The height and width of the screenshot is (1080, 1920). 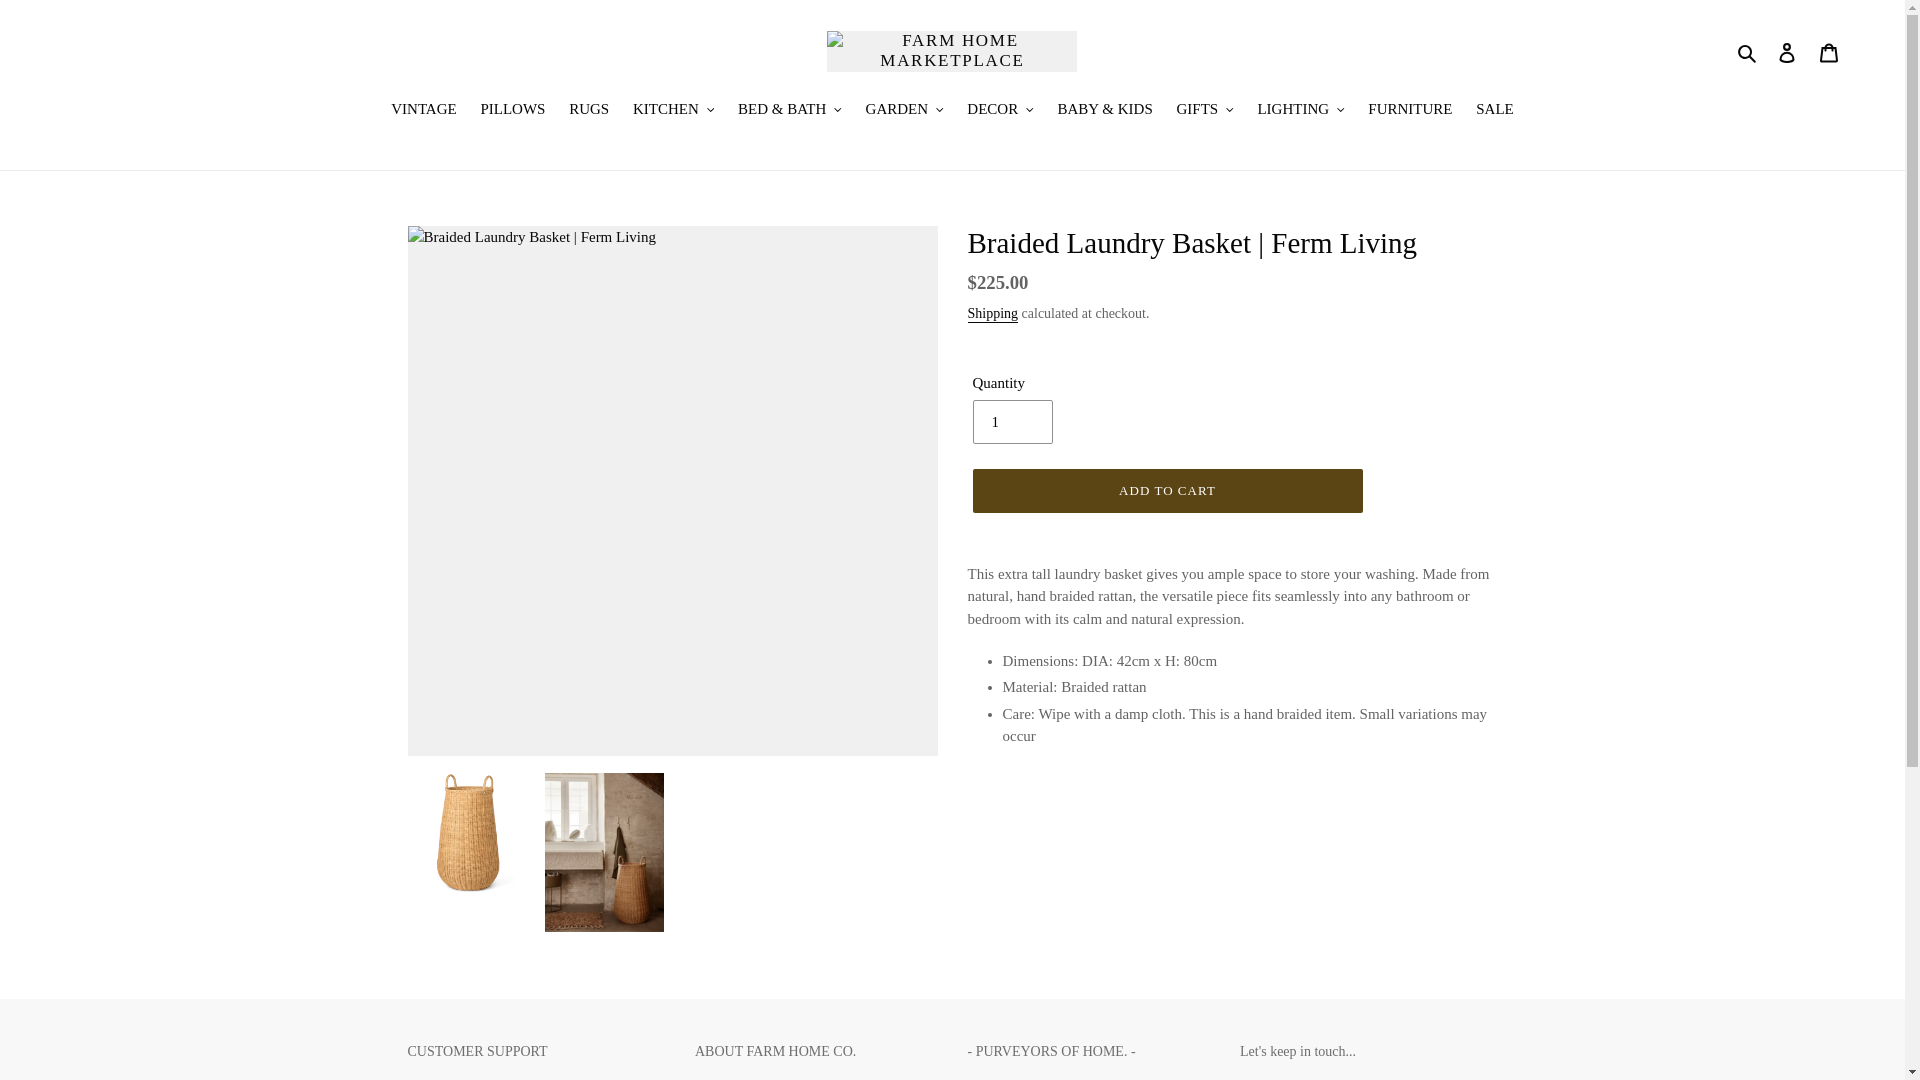 What do you see at coordinates (1787, 52) in the screenshot?
I see `Log in` at bounding box center [1787, 52].